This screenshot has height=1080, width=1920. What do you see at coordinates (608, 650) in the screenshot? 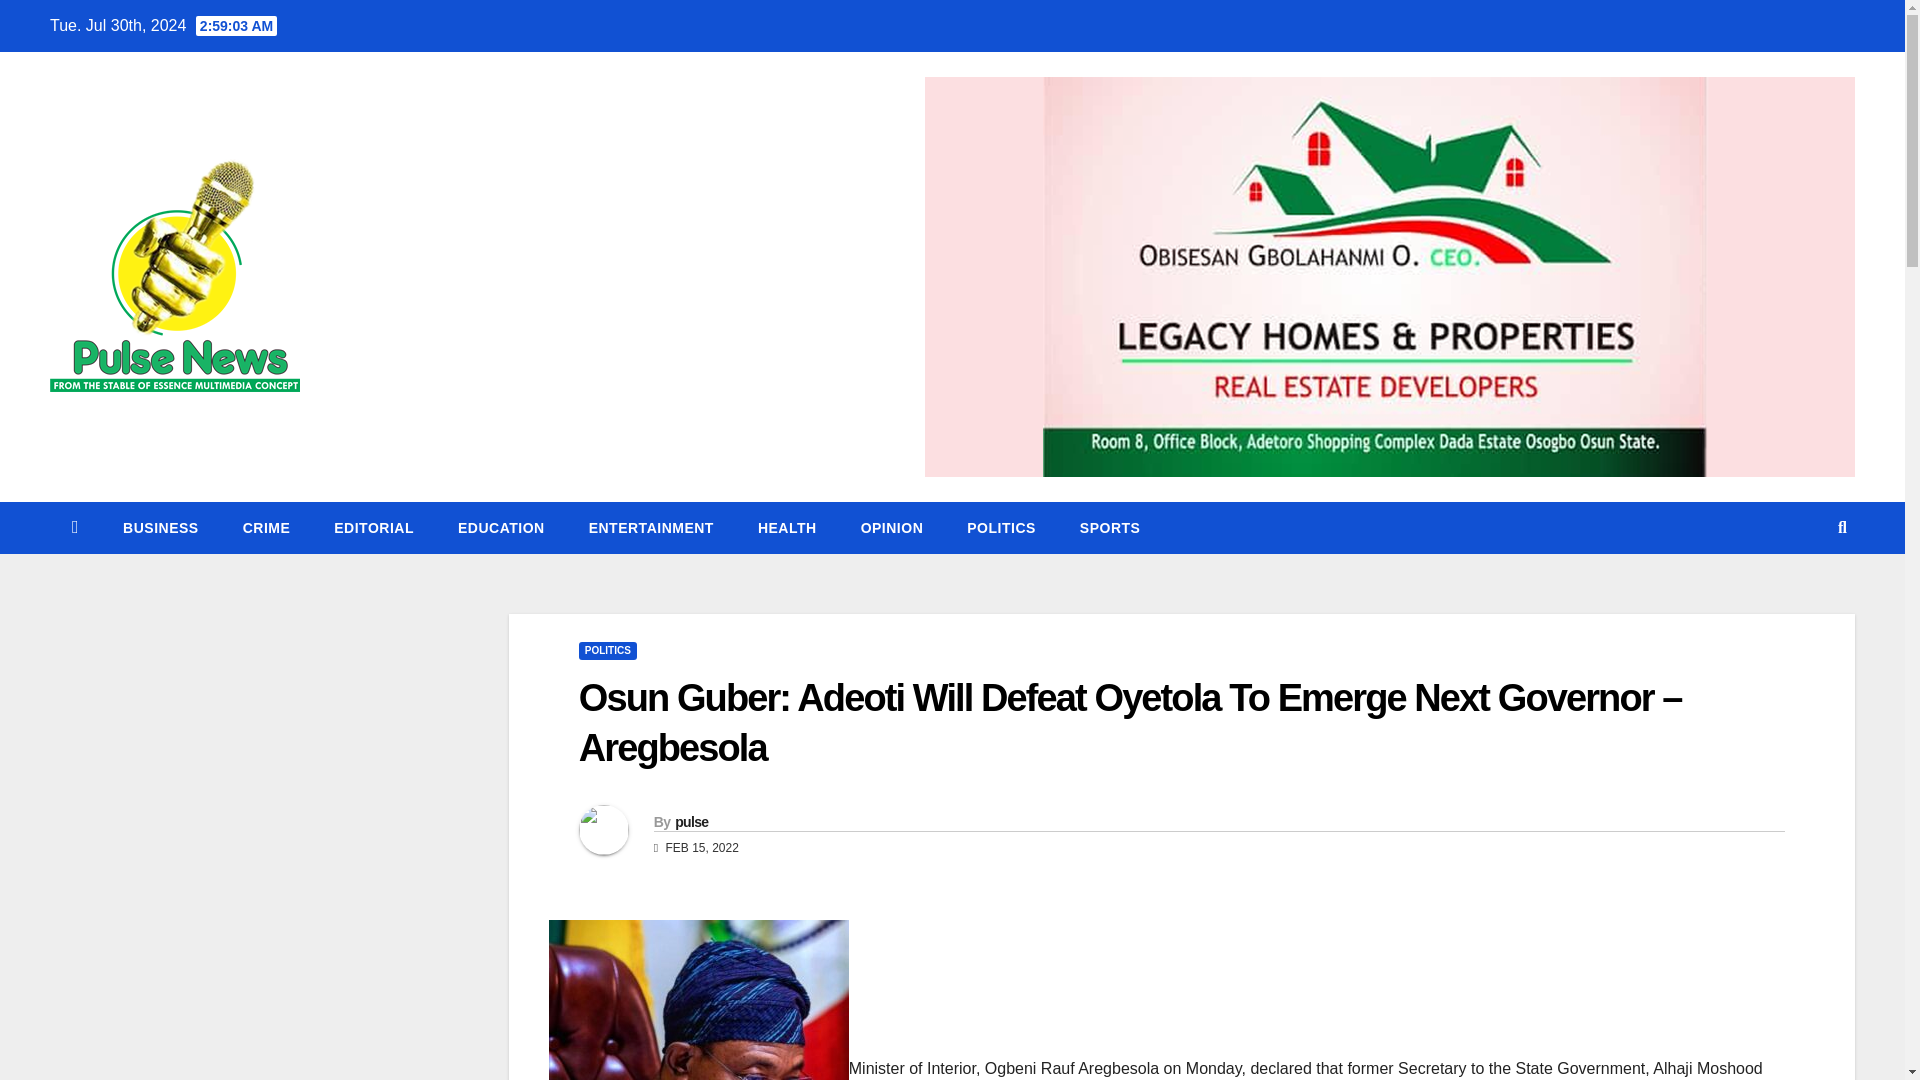
I see `POLITICS` at bounding box center [608, 650].